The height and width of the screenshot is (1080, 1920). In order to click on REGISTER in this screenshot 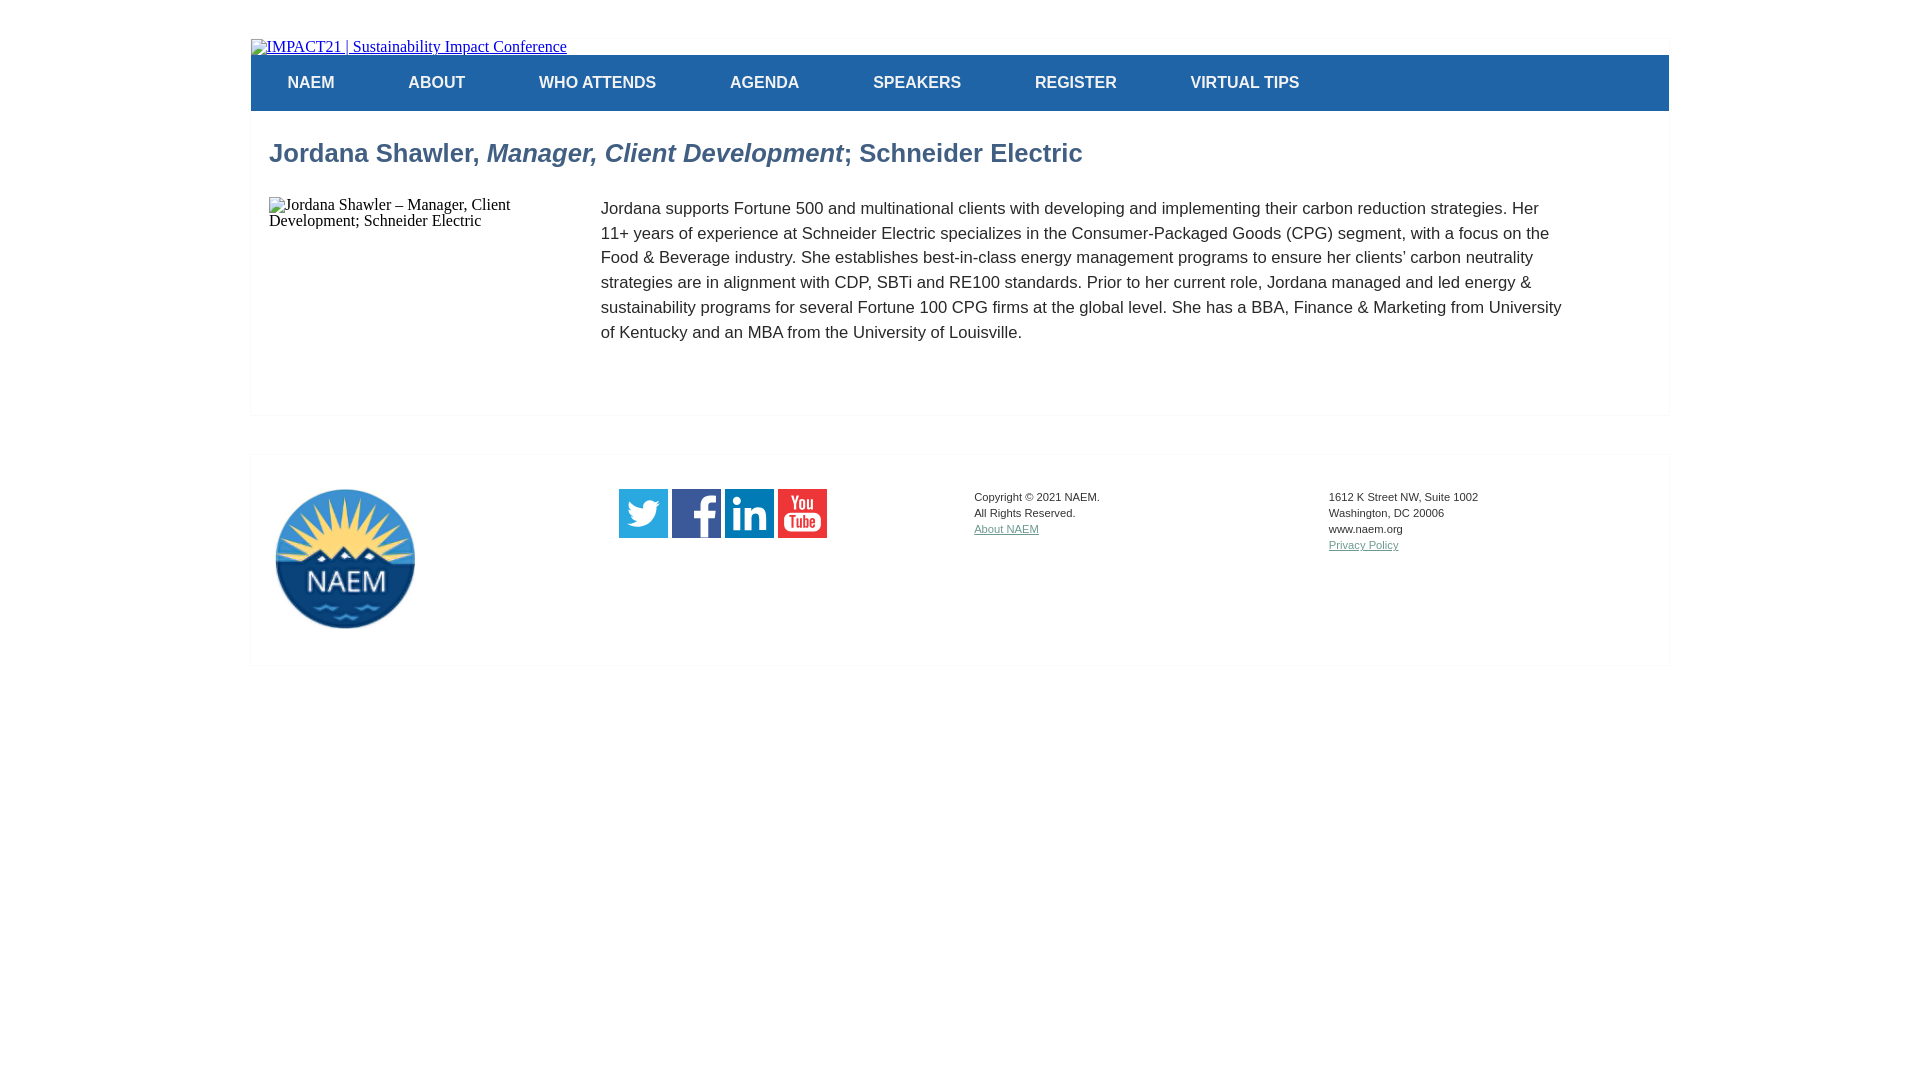, I will do `click(1076, 82)`.